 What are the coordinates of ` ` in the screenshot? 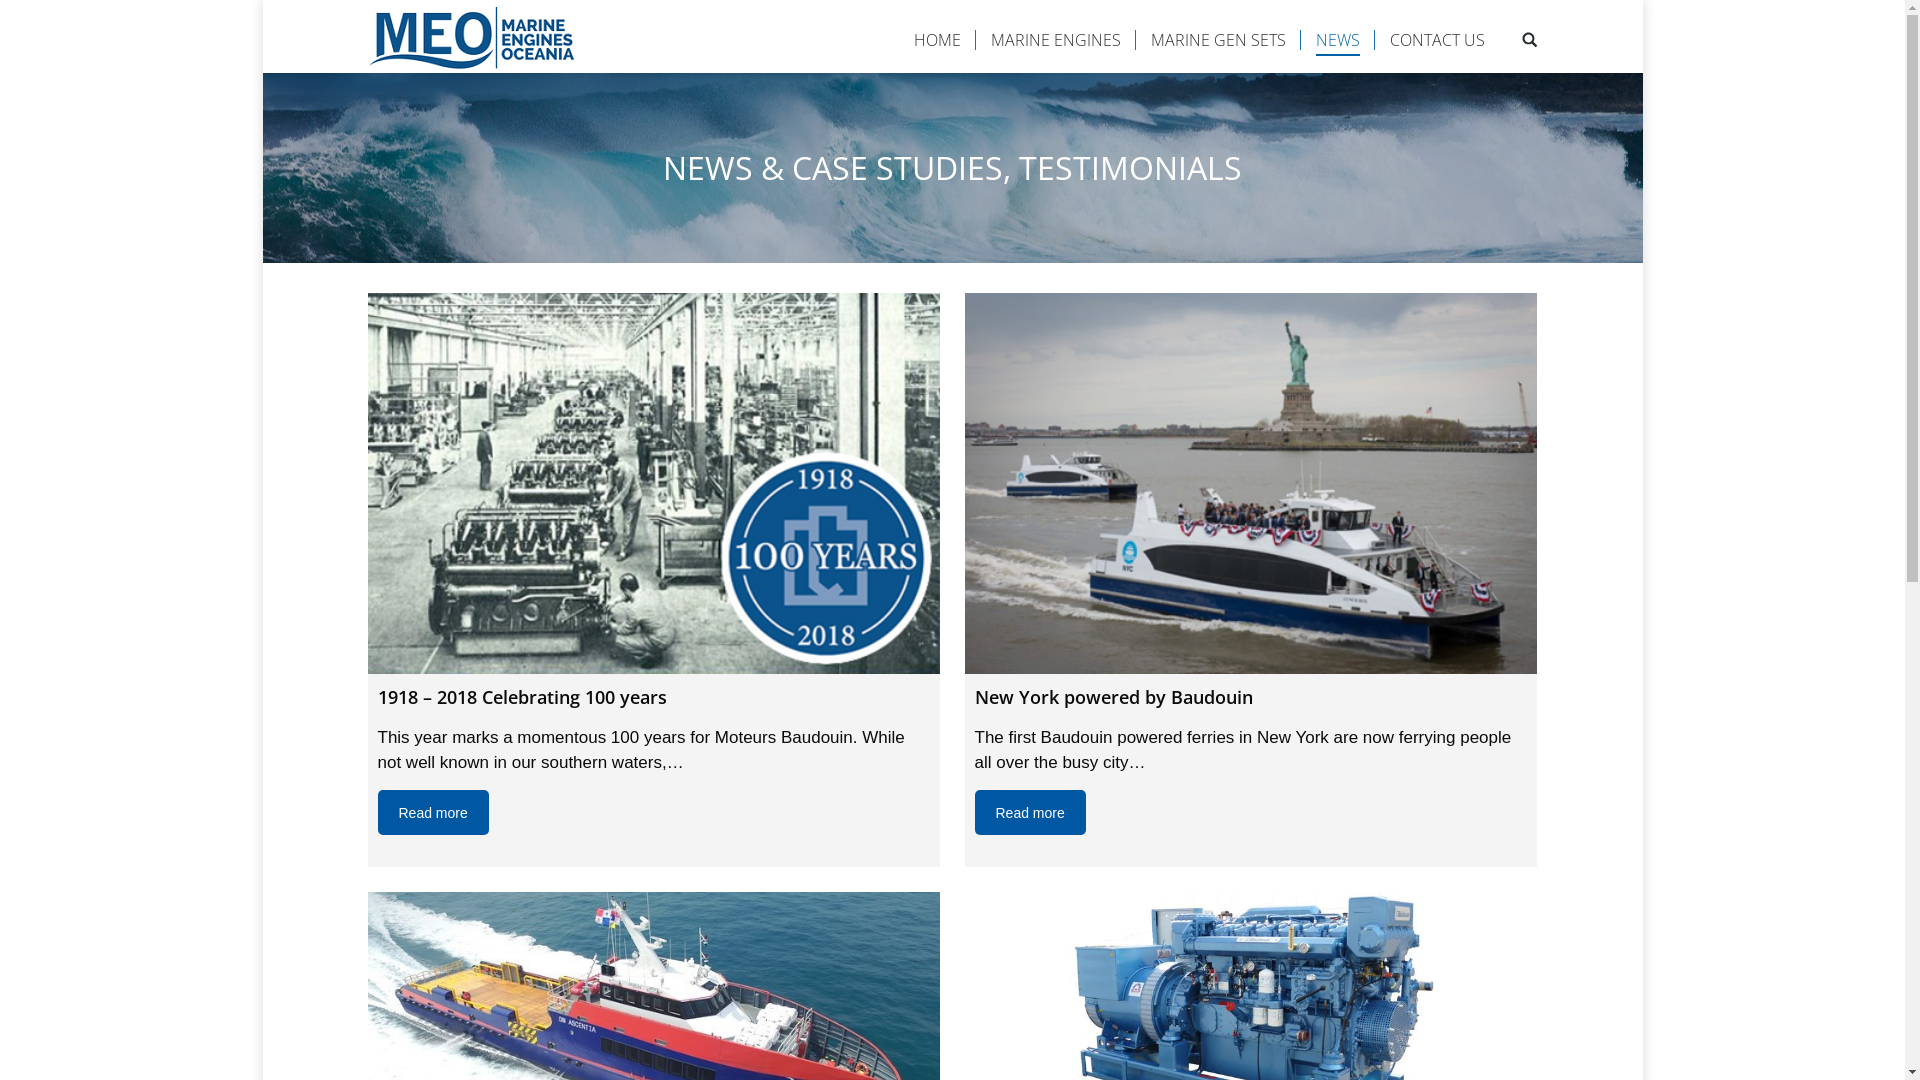 It's located at (1530, 40).